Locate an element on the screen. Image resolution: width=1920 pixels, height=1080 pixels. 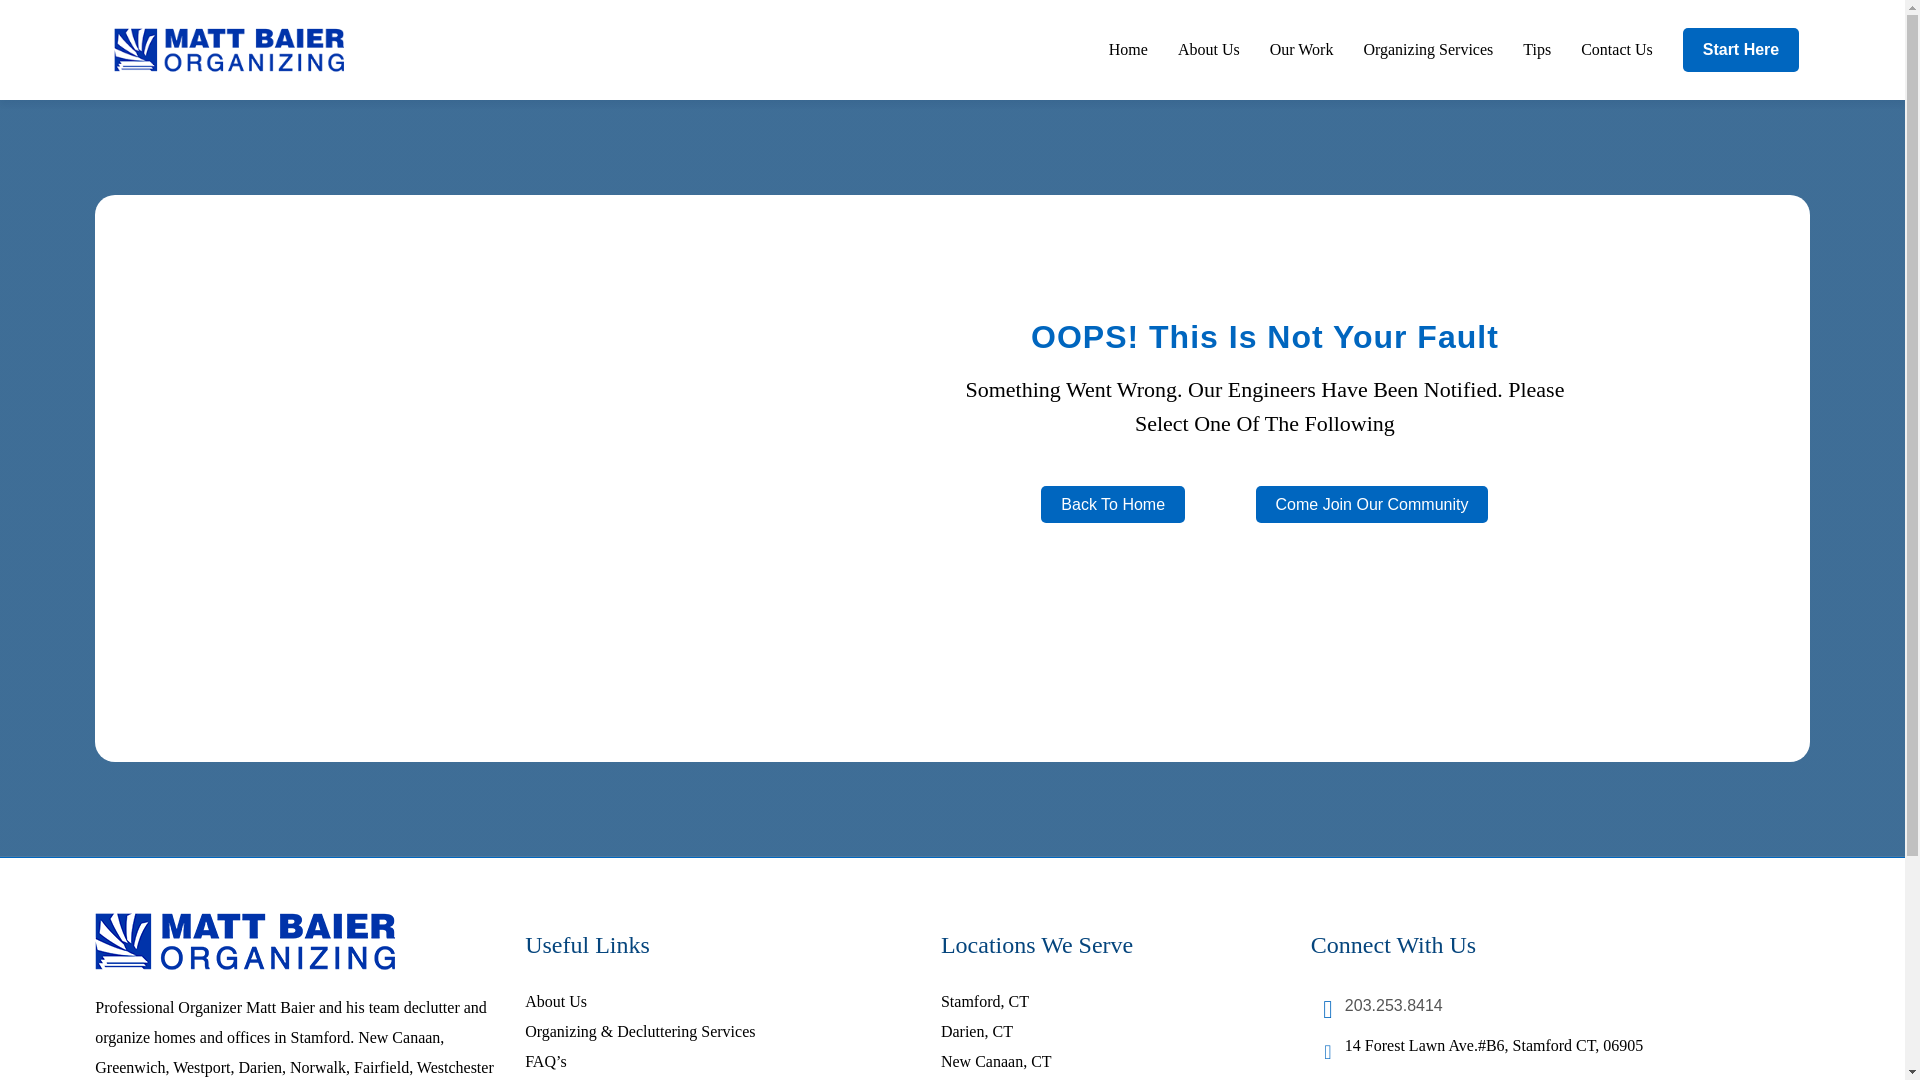
Back To Home is located at coordinates (1112, 504).